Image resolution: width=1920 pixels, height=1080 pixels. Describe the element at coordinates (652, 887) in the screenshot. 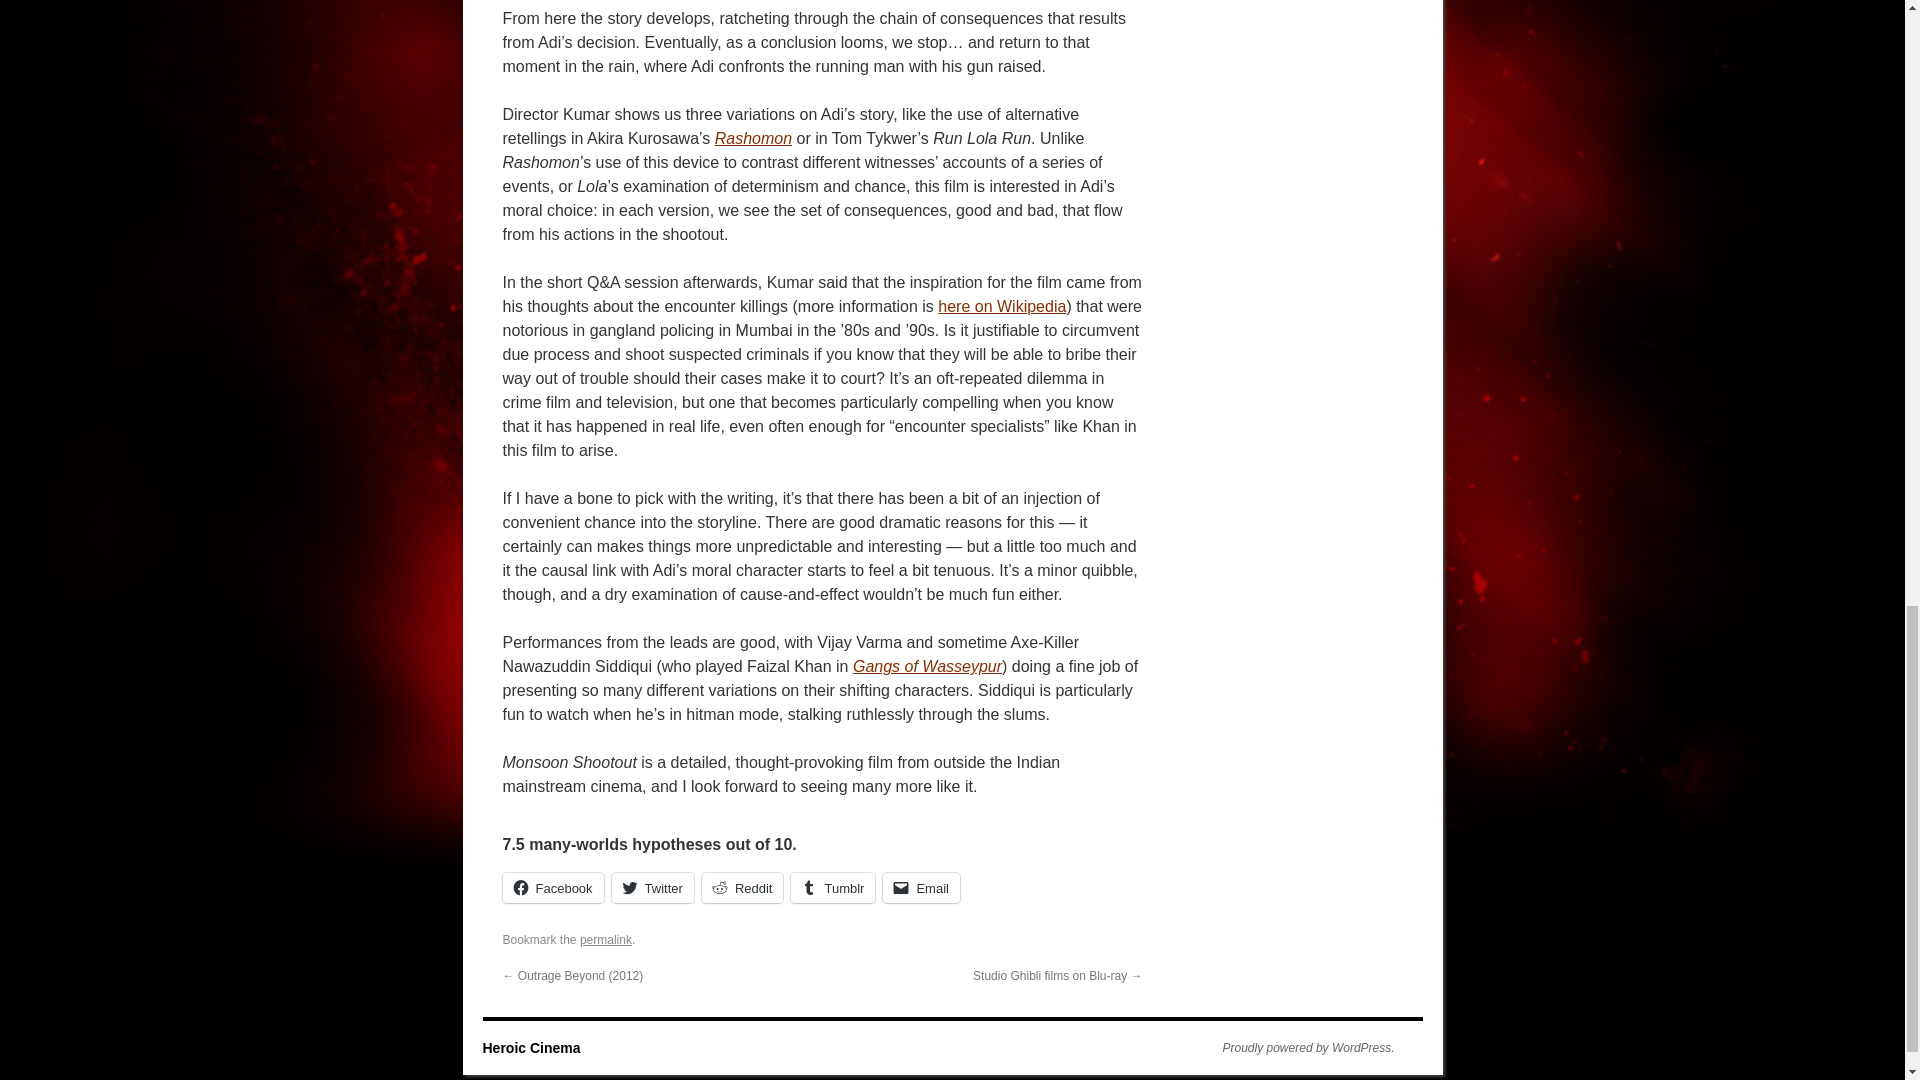

I see `Click to share on Twitter` at that location.